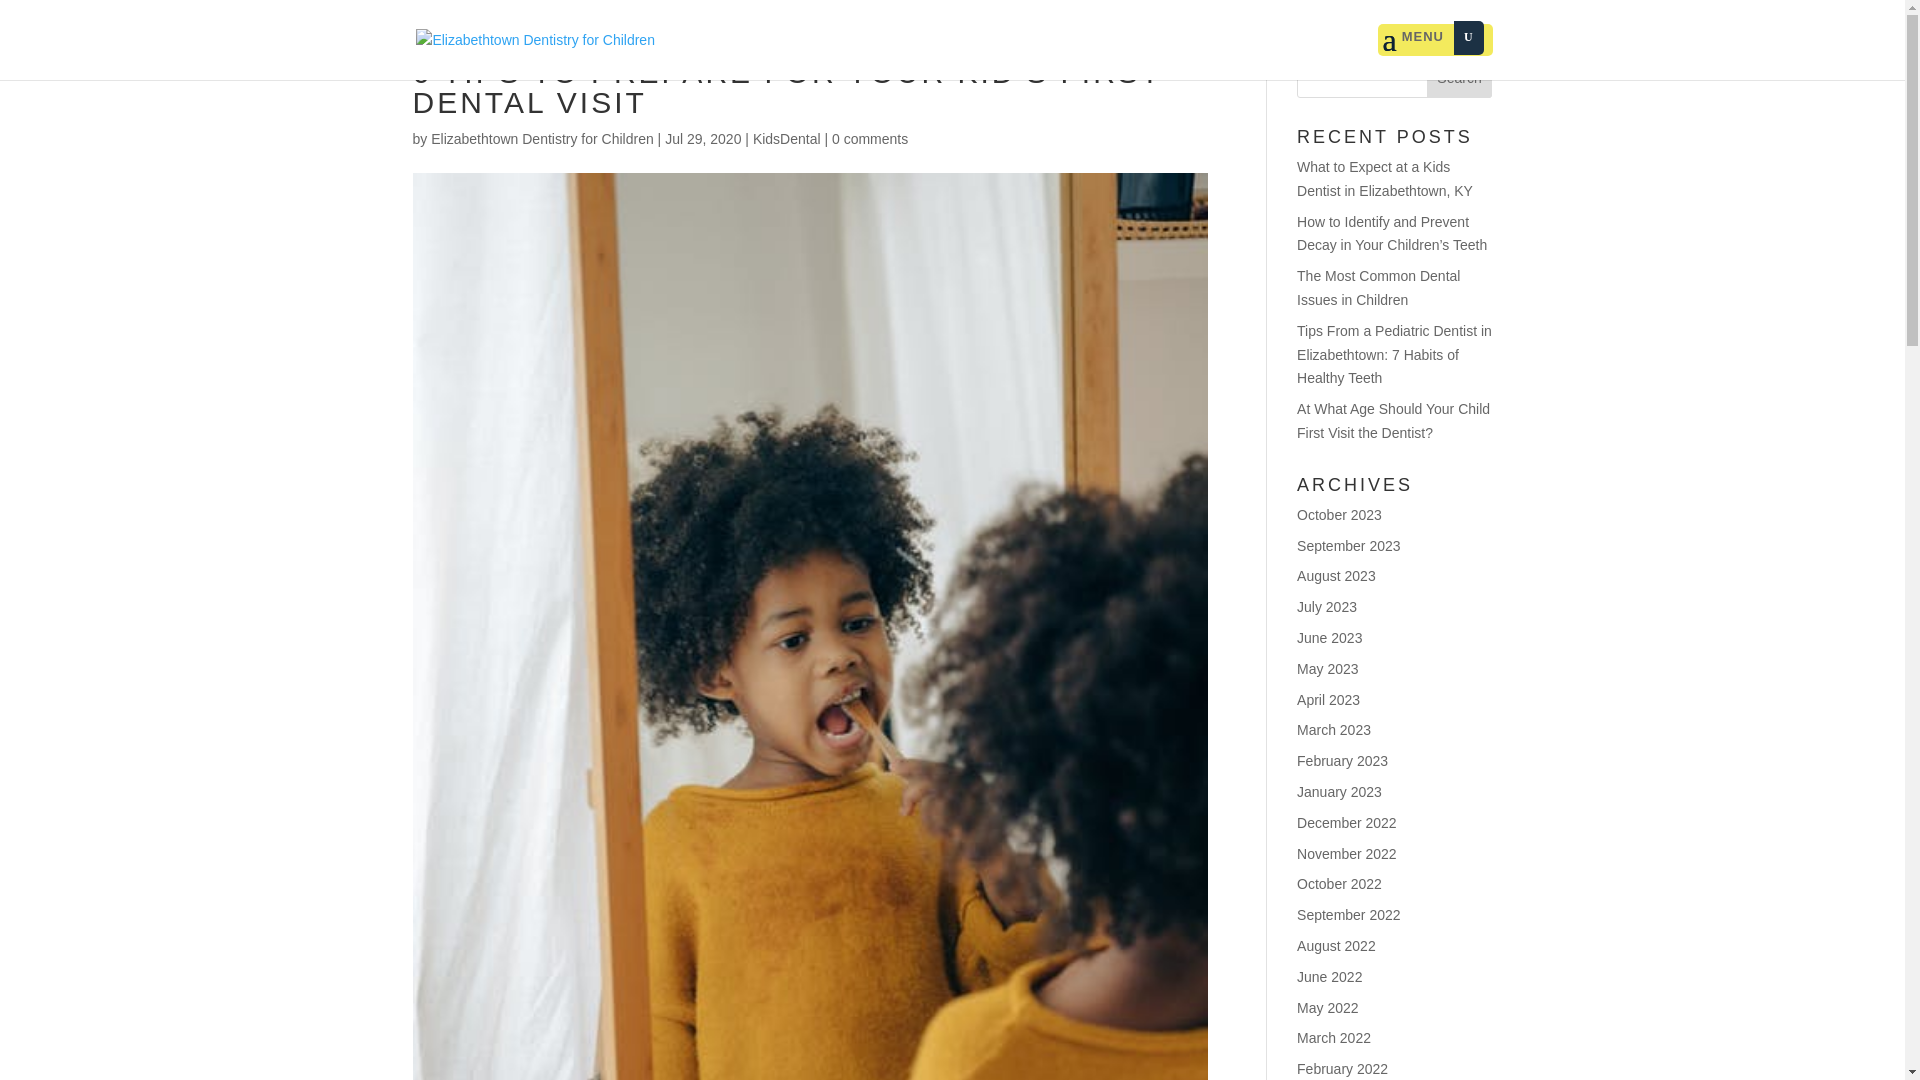  What do you see at coordinates (1329, 976) in the screenshot?
I see `June 2022` at bounding box center [1329, 976].